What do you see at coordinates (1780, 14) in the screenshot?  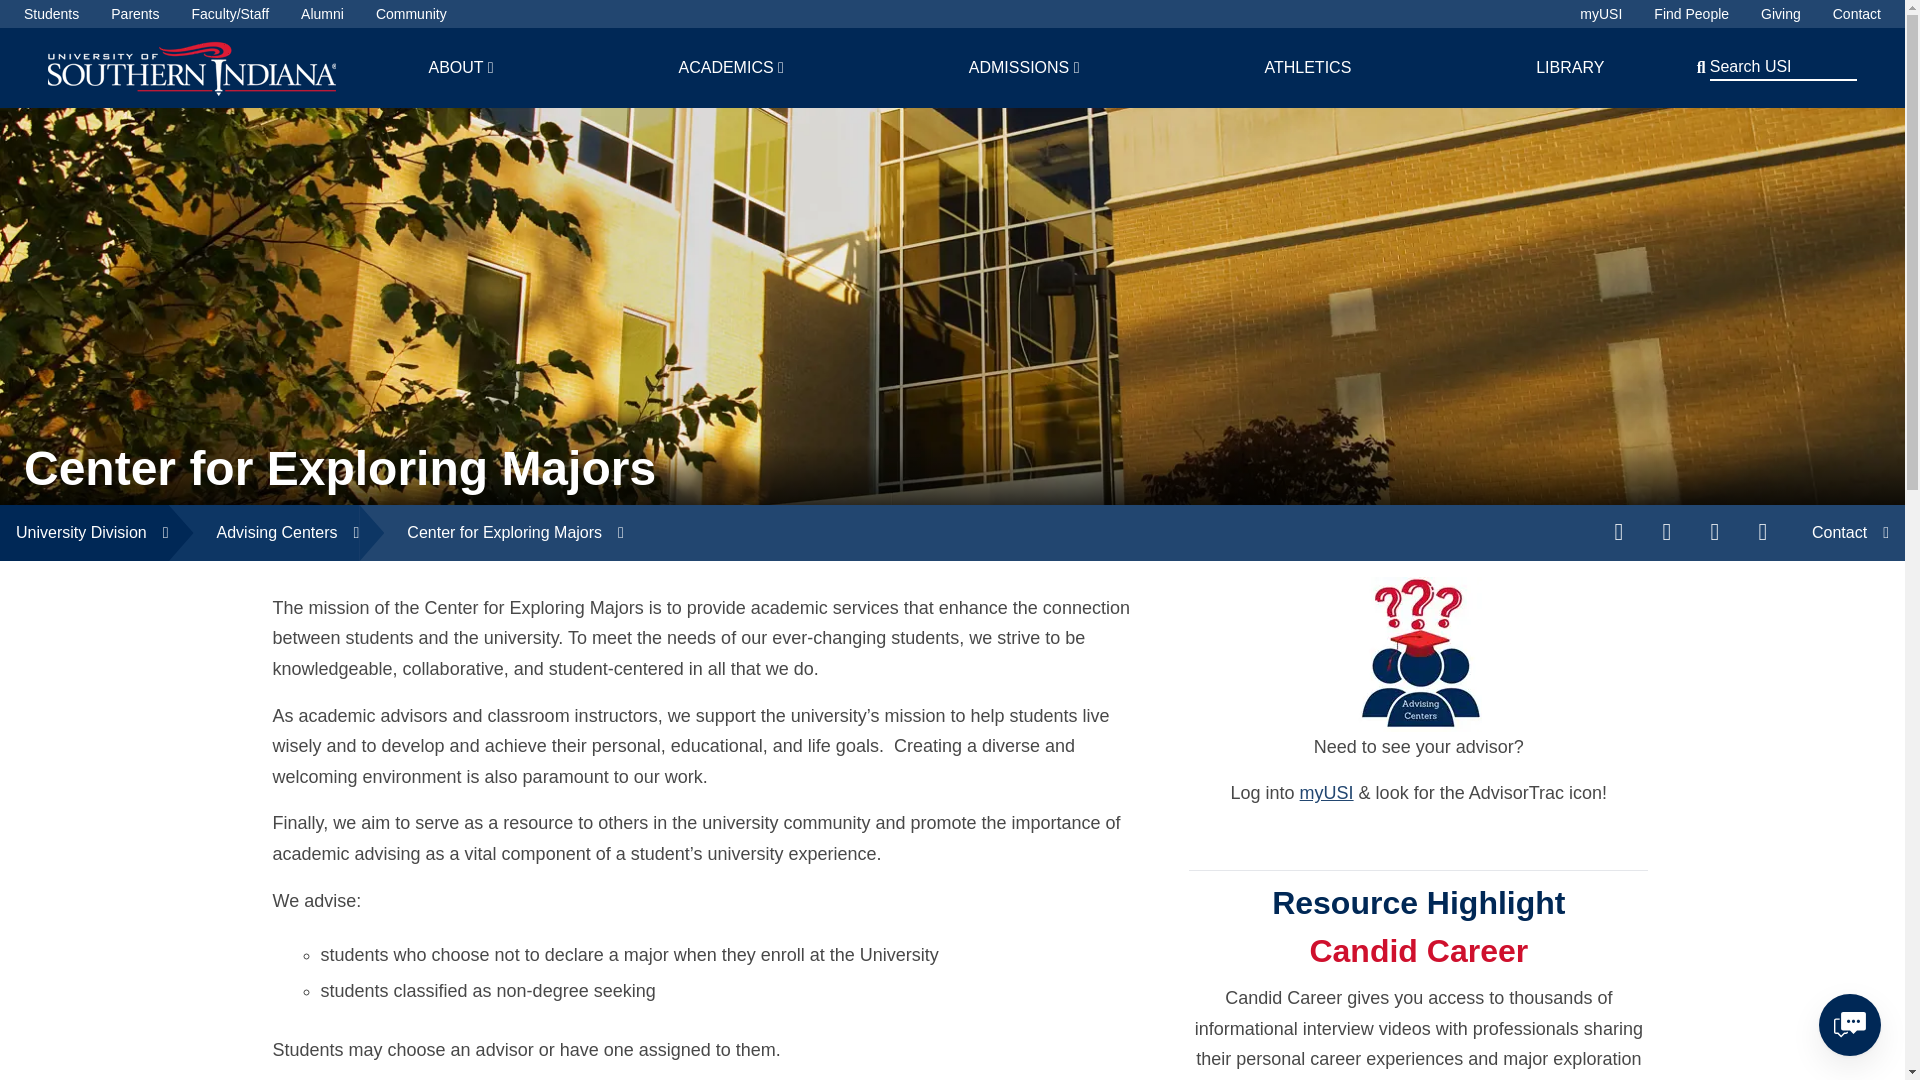 I see `Giving` at bounding box center [1780, 14].